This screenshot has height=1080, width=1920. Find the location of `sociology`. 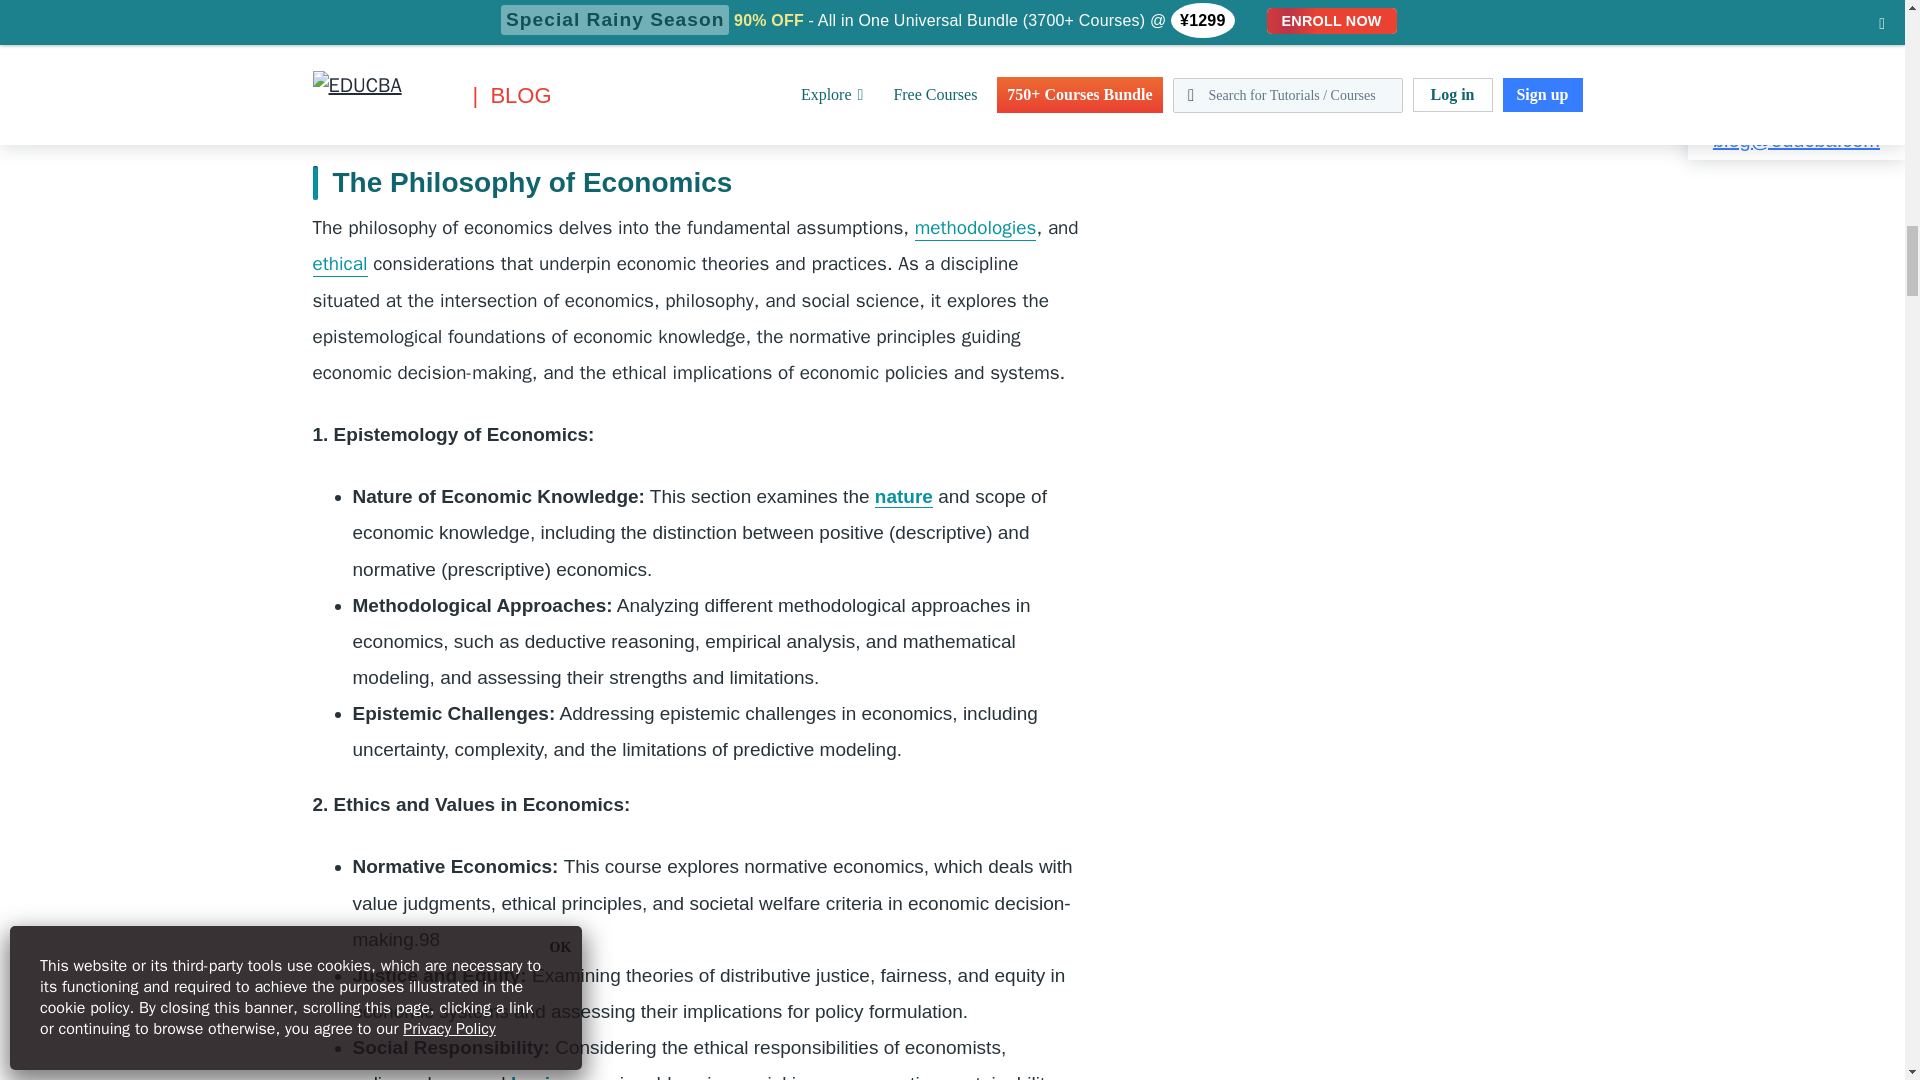

sociology is located at coordinates (396, 57).